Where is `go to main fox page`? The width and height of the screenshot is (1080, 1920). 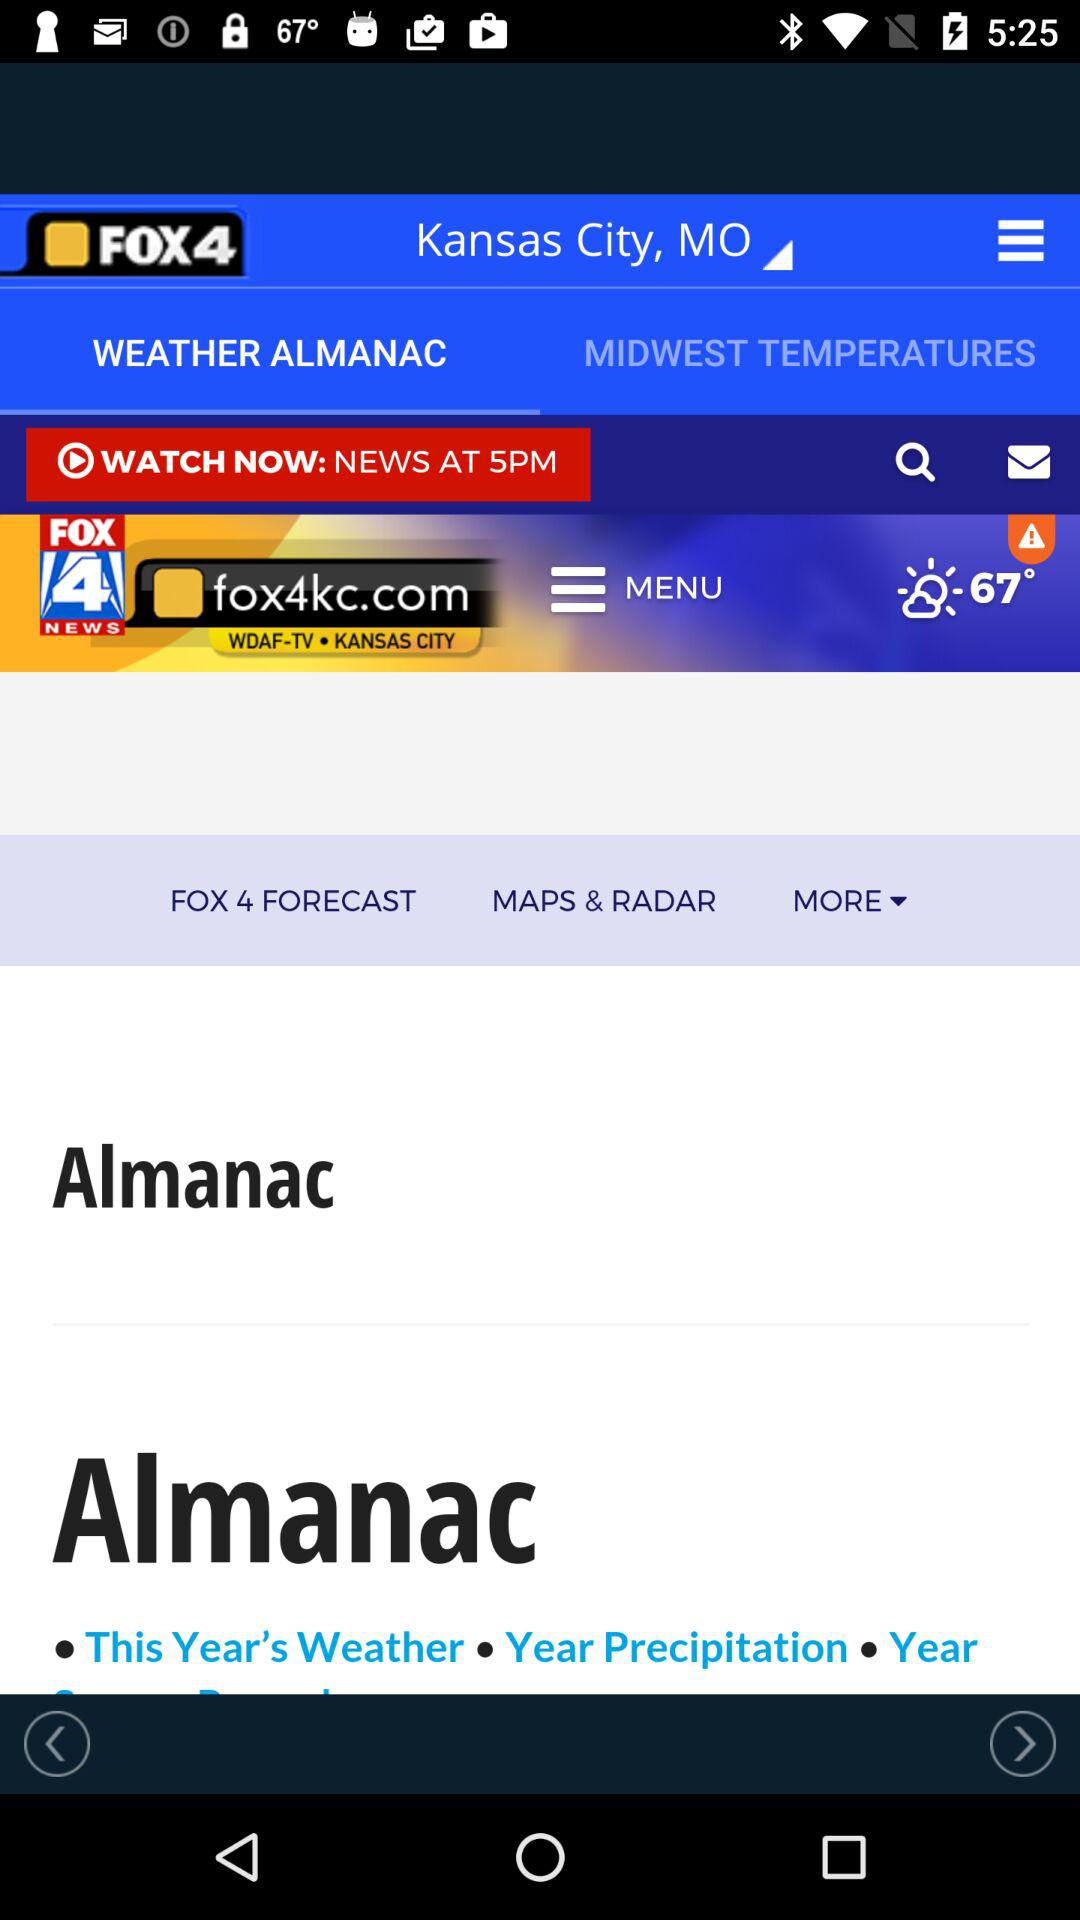
go to main fox page is located at coordinates (131, 240).